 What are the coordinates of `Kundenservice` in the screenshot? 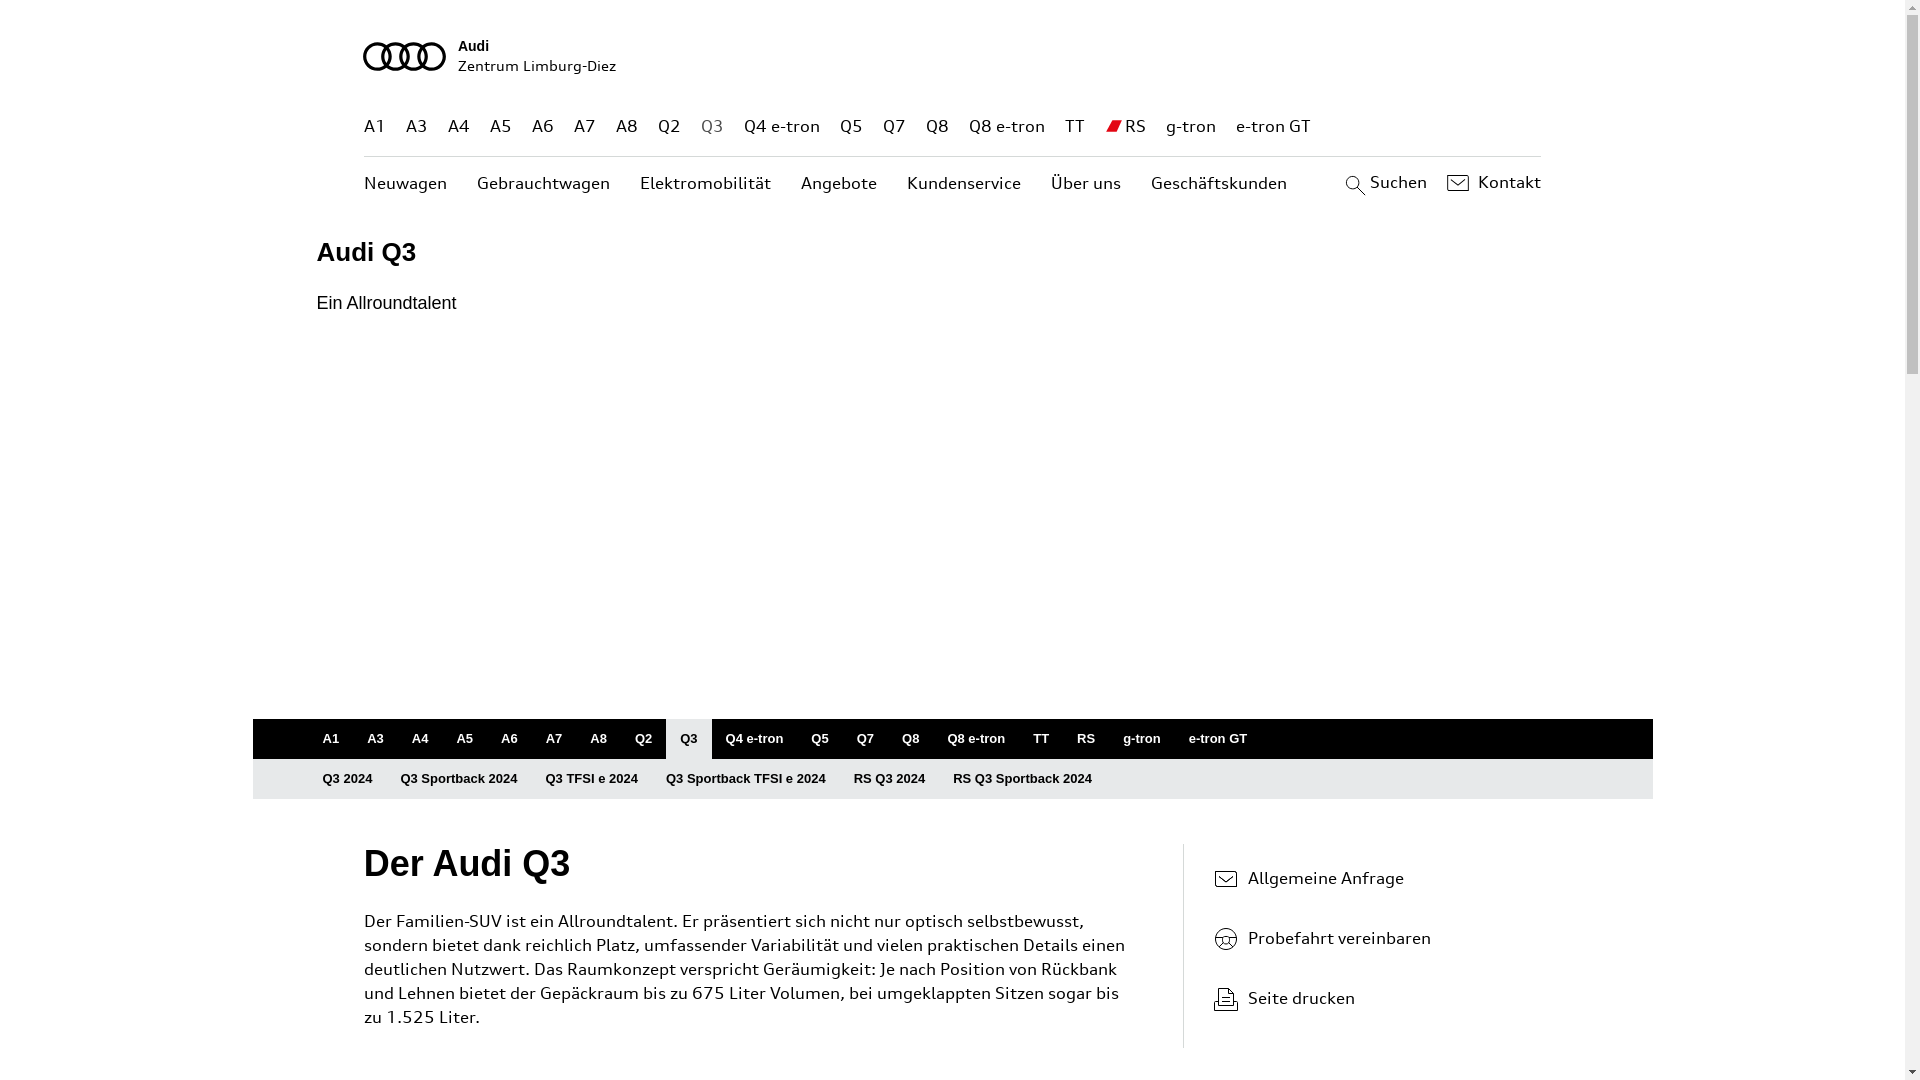 It's located at (964, 184).